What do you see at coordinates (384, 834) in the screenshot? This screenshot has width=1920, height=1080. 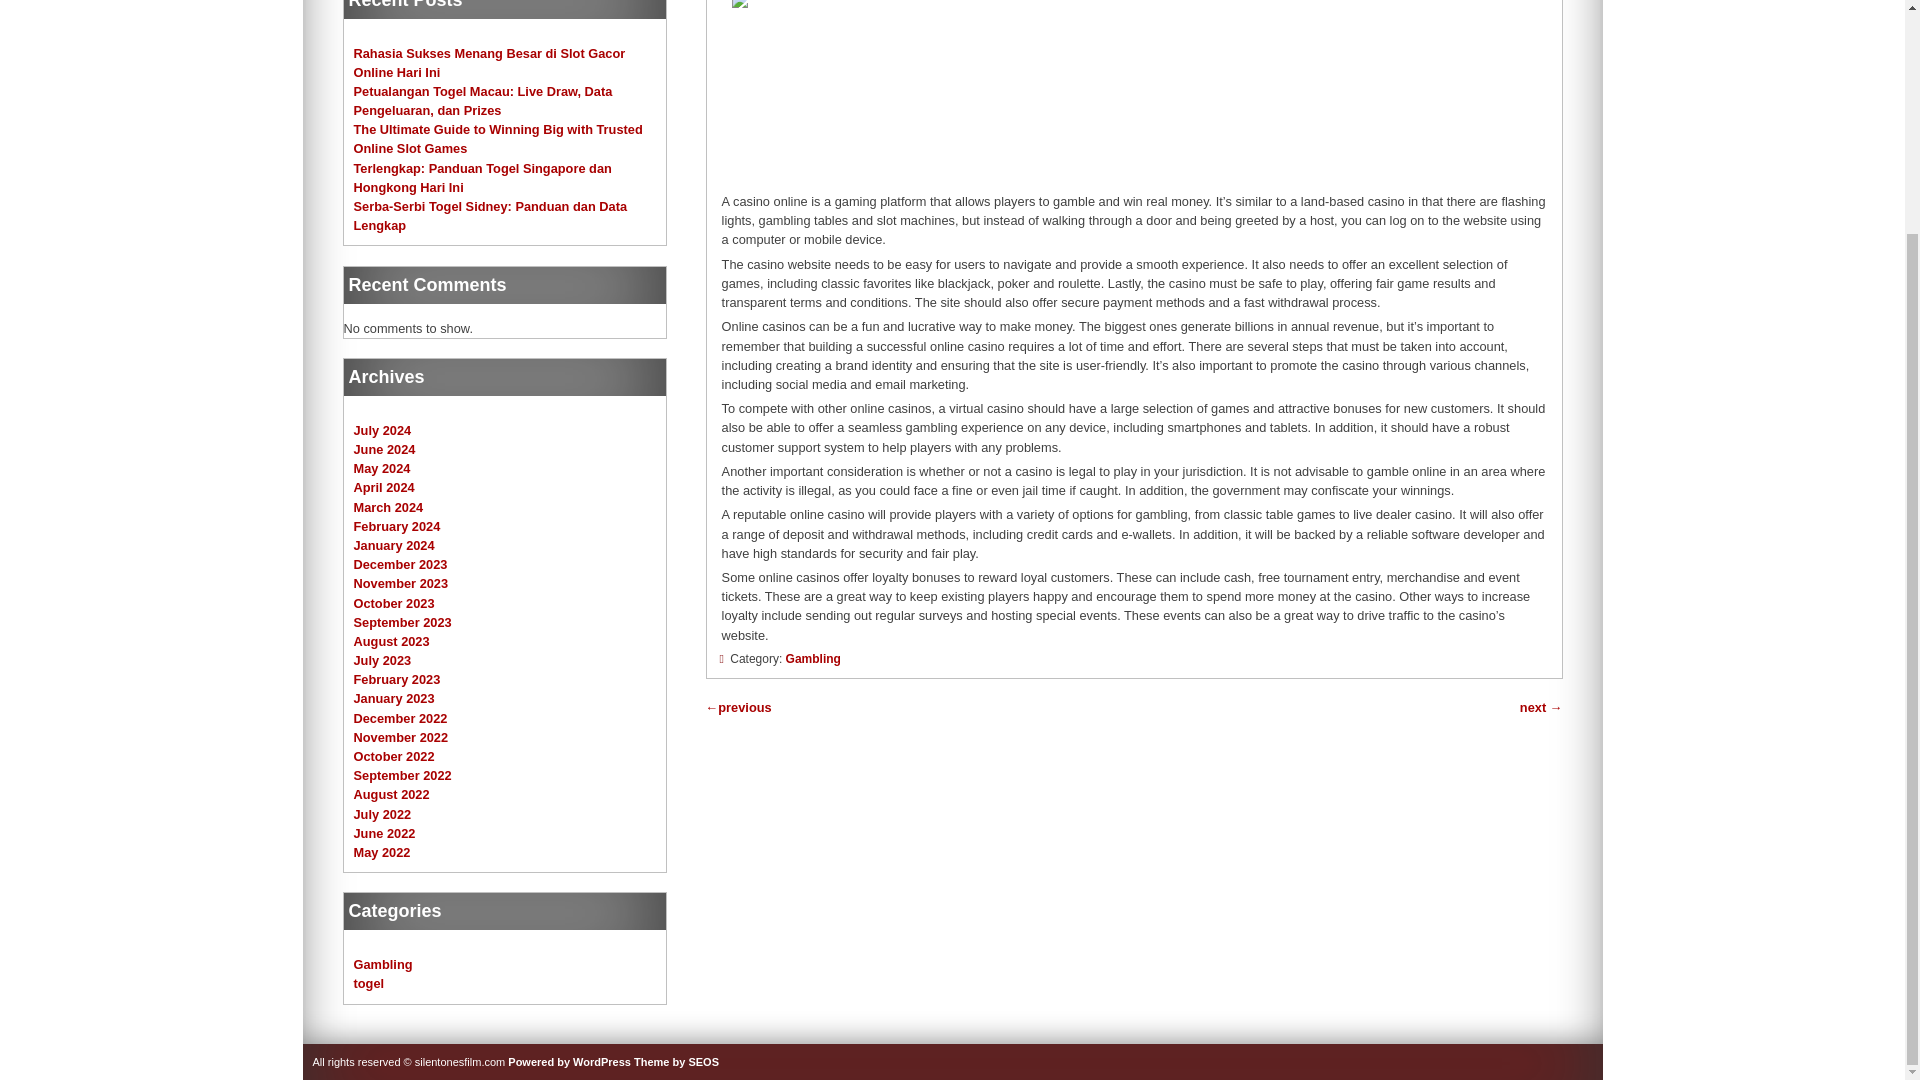 I see `June 2022` at bounding box center [384, 834].